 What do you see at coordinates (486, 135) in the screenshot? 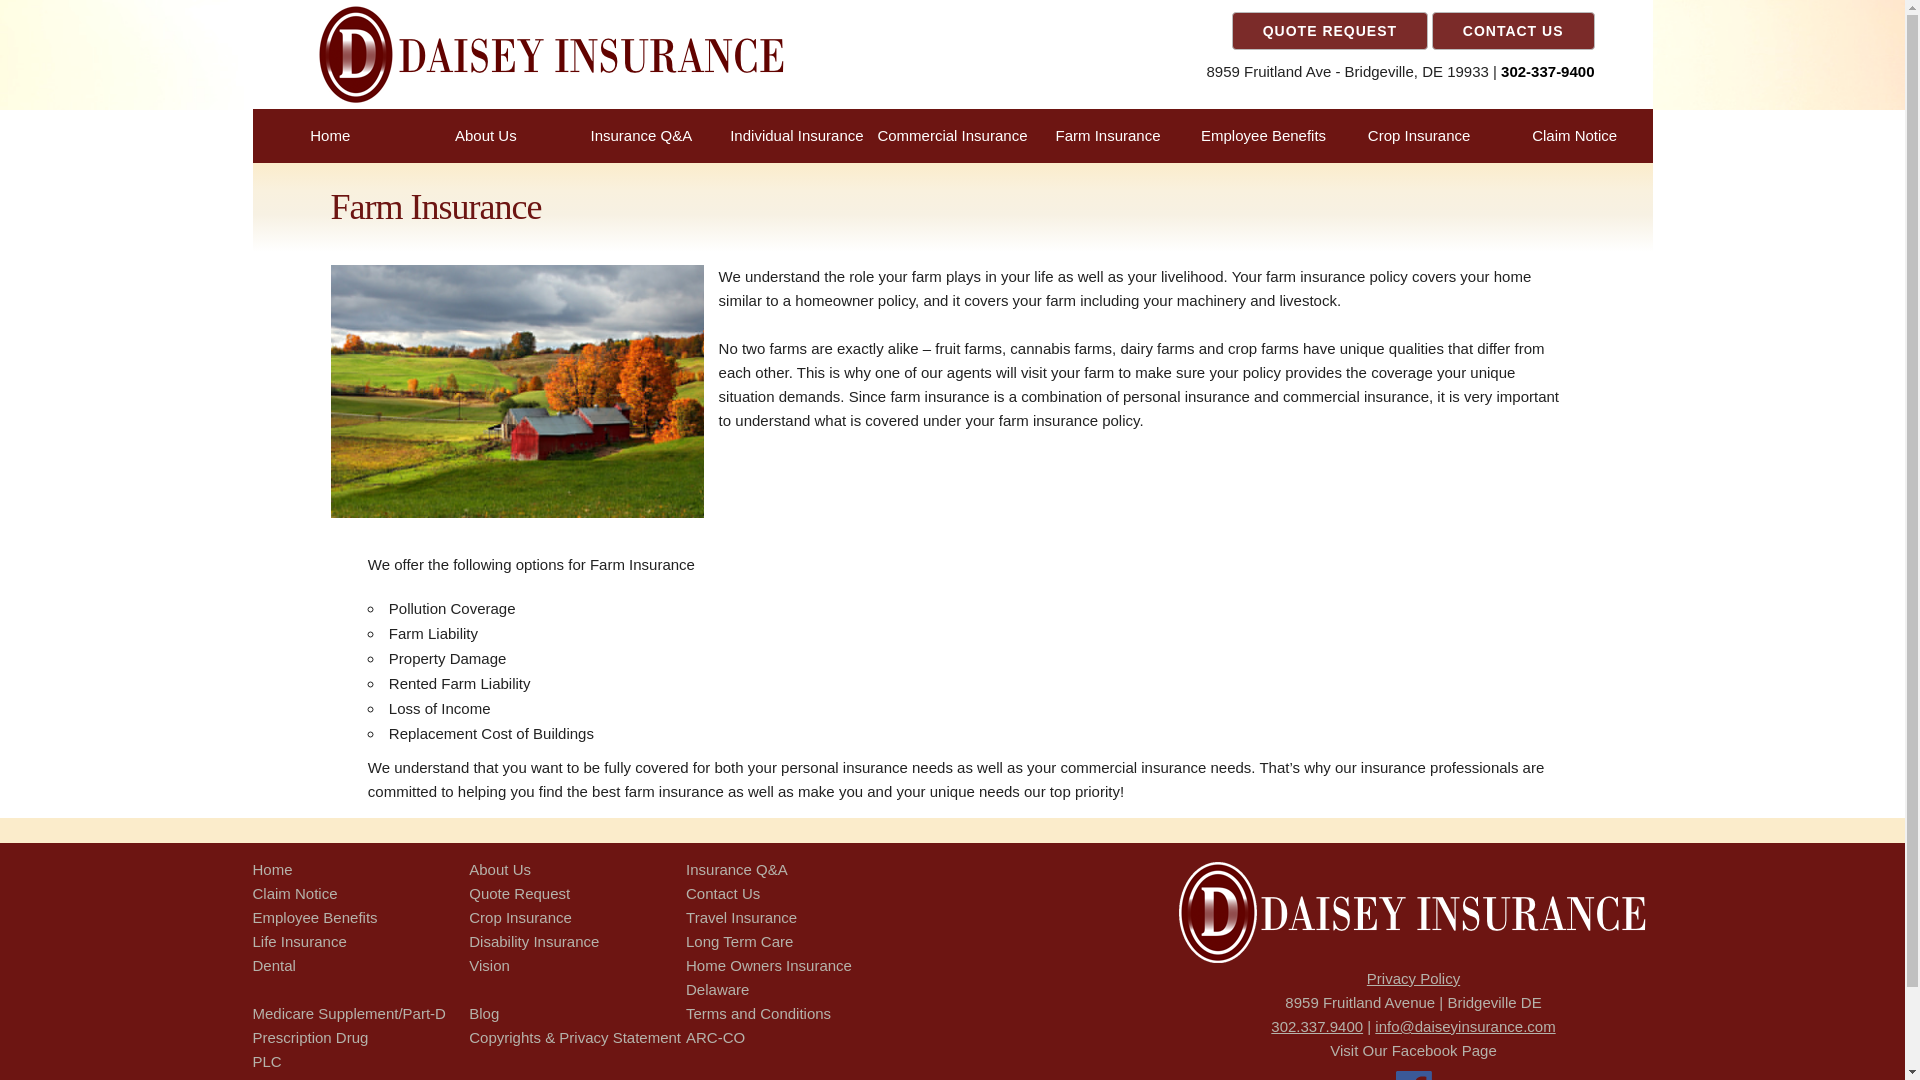
I see `About Us` at bounding box center [486, 135].